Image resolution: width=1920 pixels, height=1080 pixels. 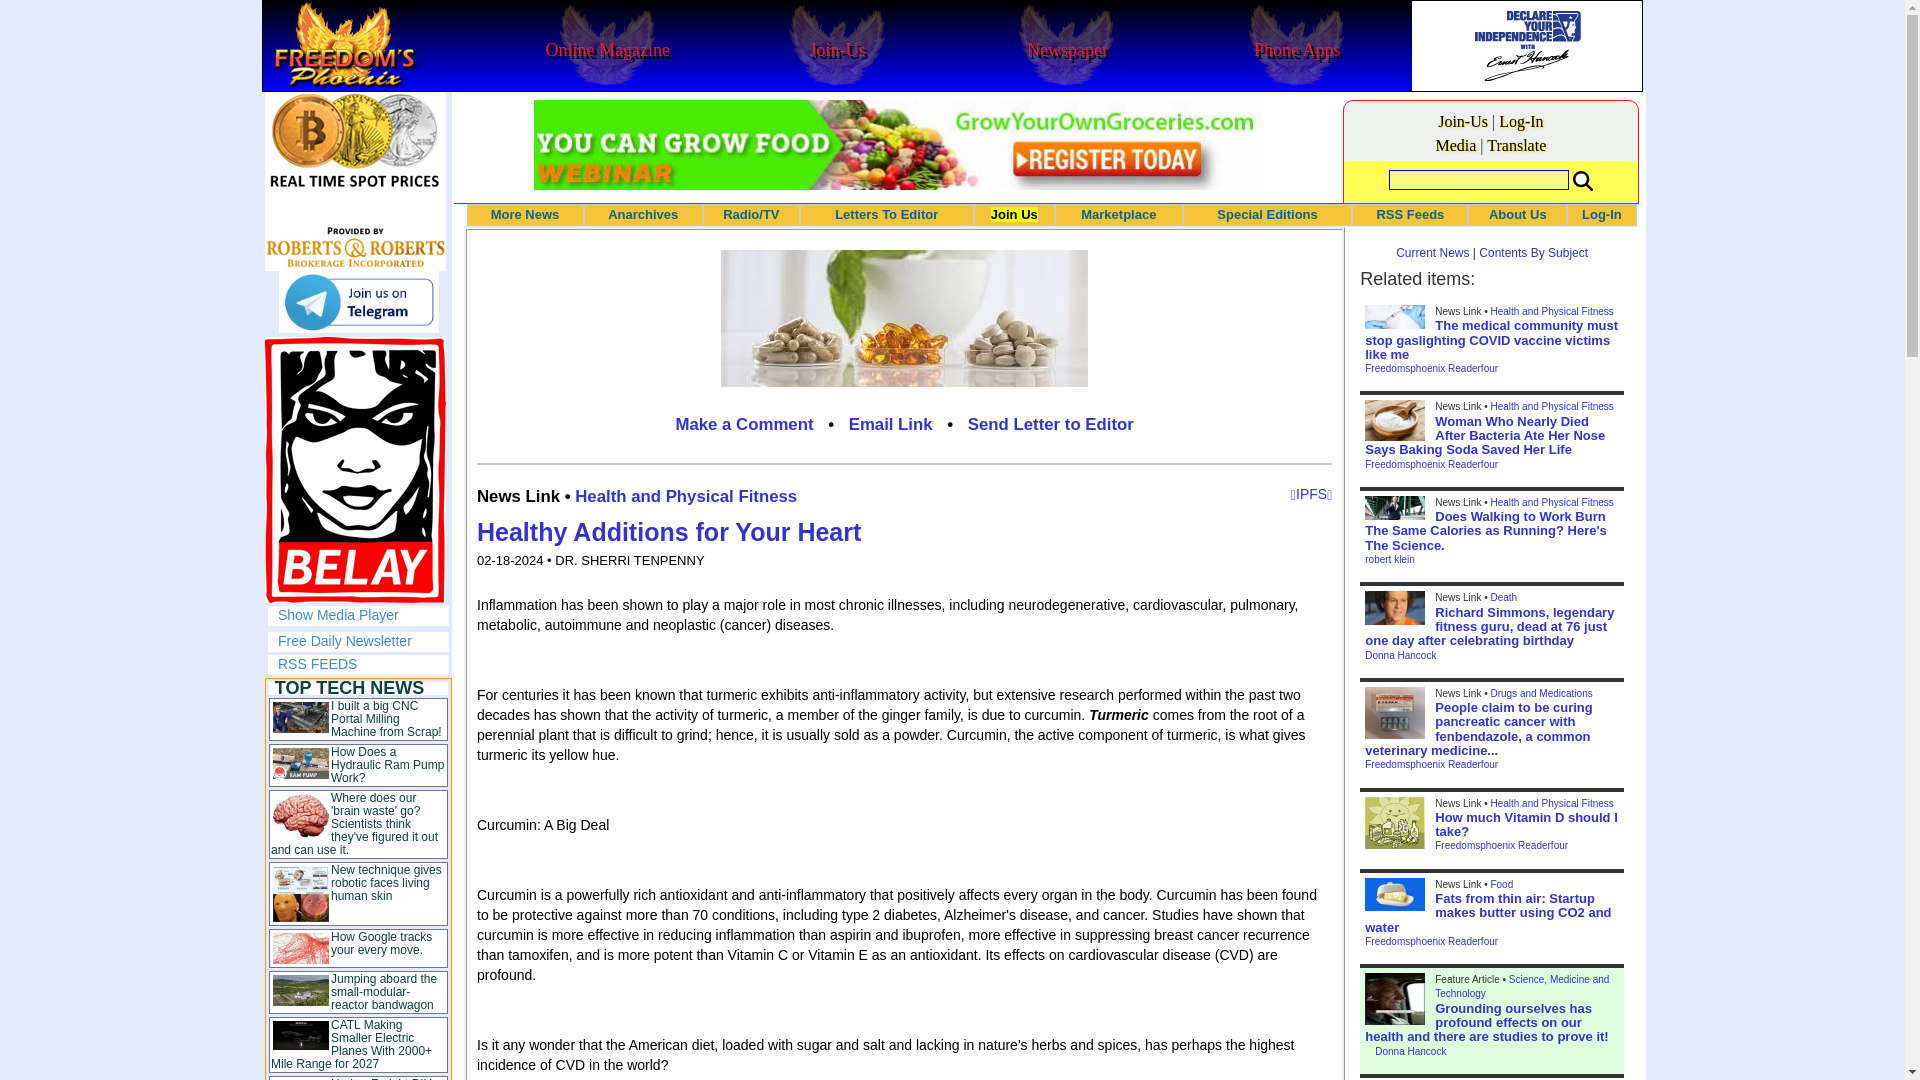 What do you see at coordinates (386, 882) in the screenshot?
I see `New technique gives robotic faces living human skin` at bounding box center [386, 882].